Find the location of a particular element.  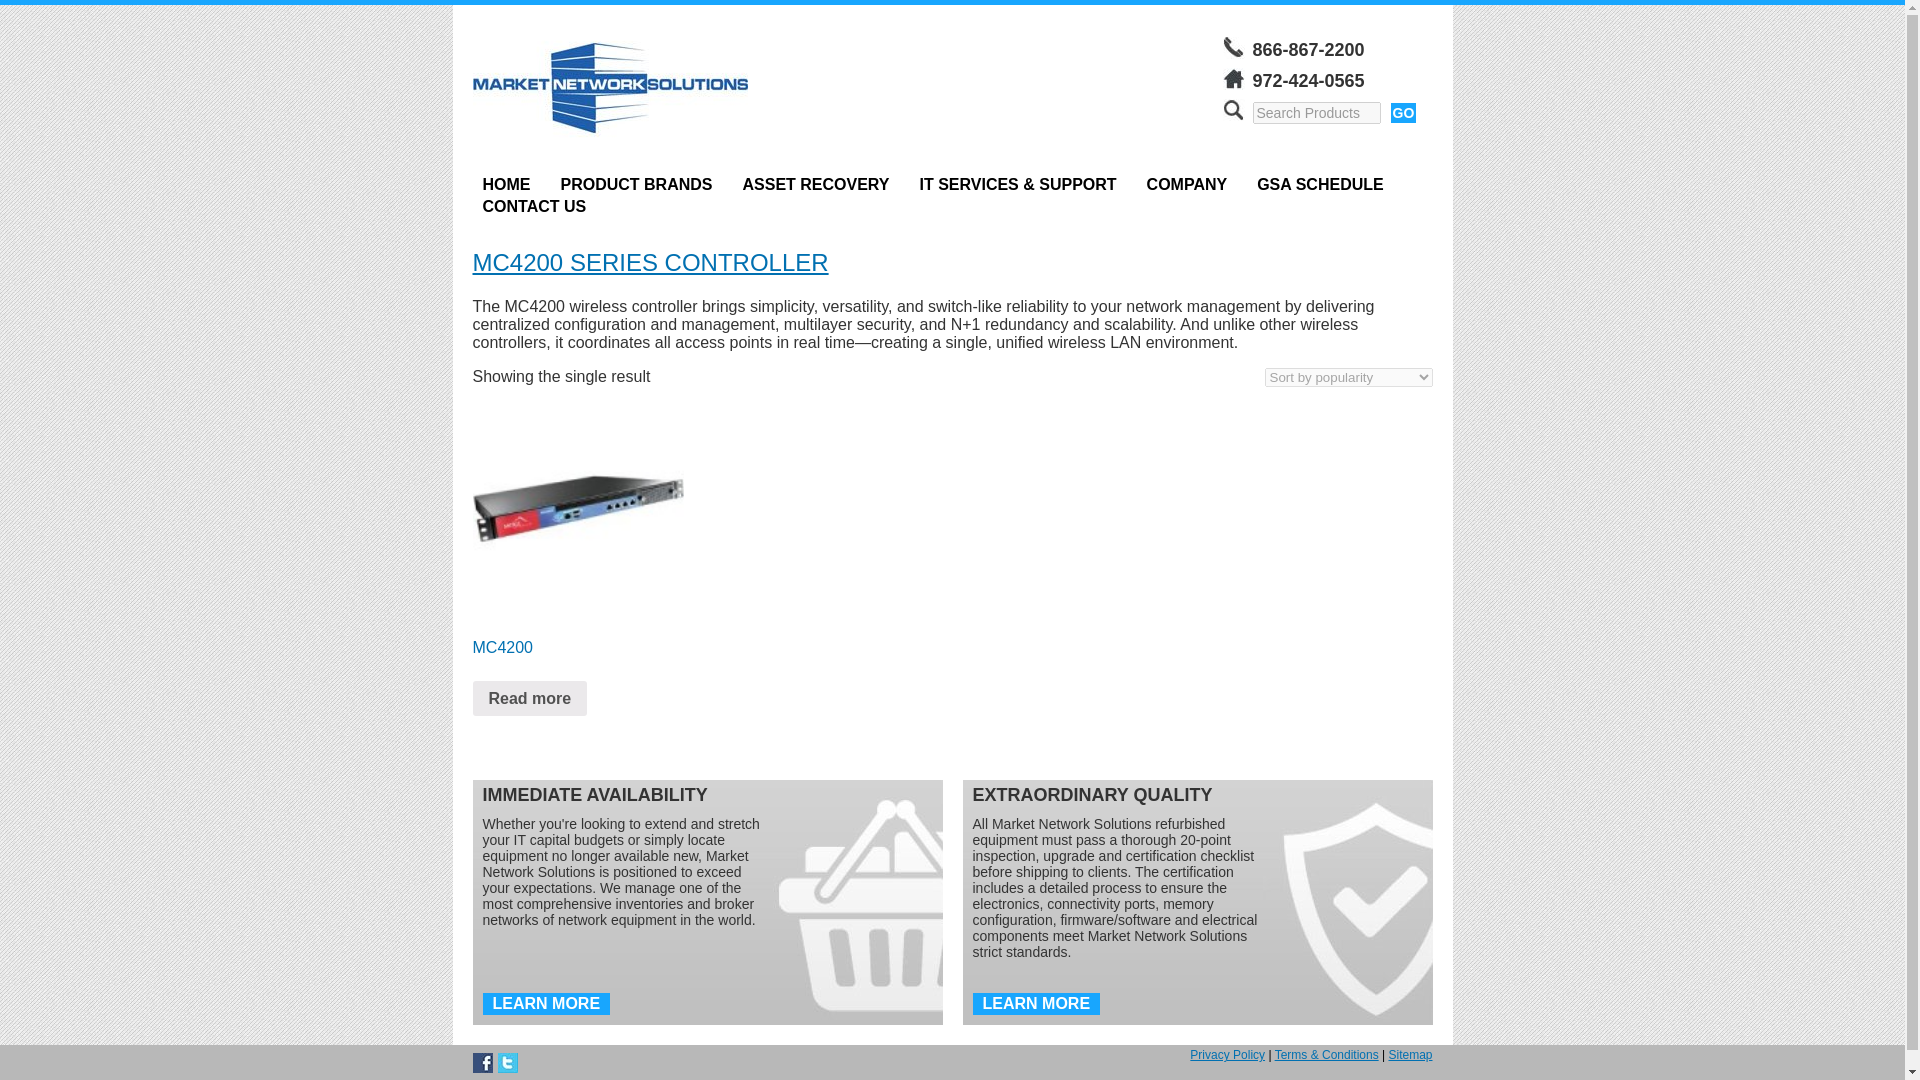

PRODUCT BRANDS is located at coordinates (635, 185).